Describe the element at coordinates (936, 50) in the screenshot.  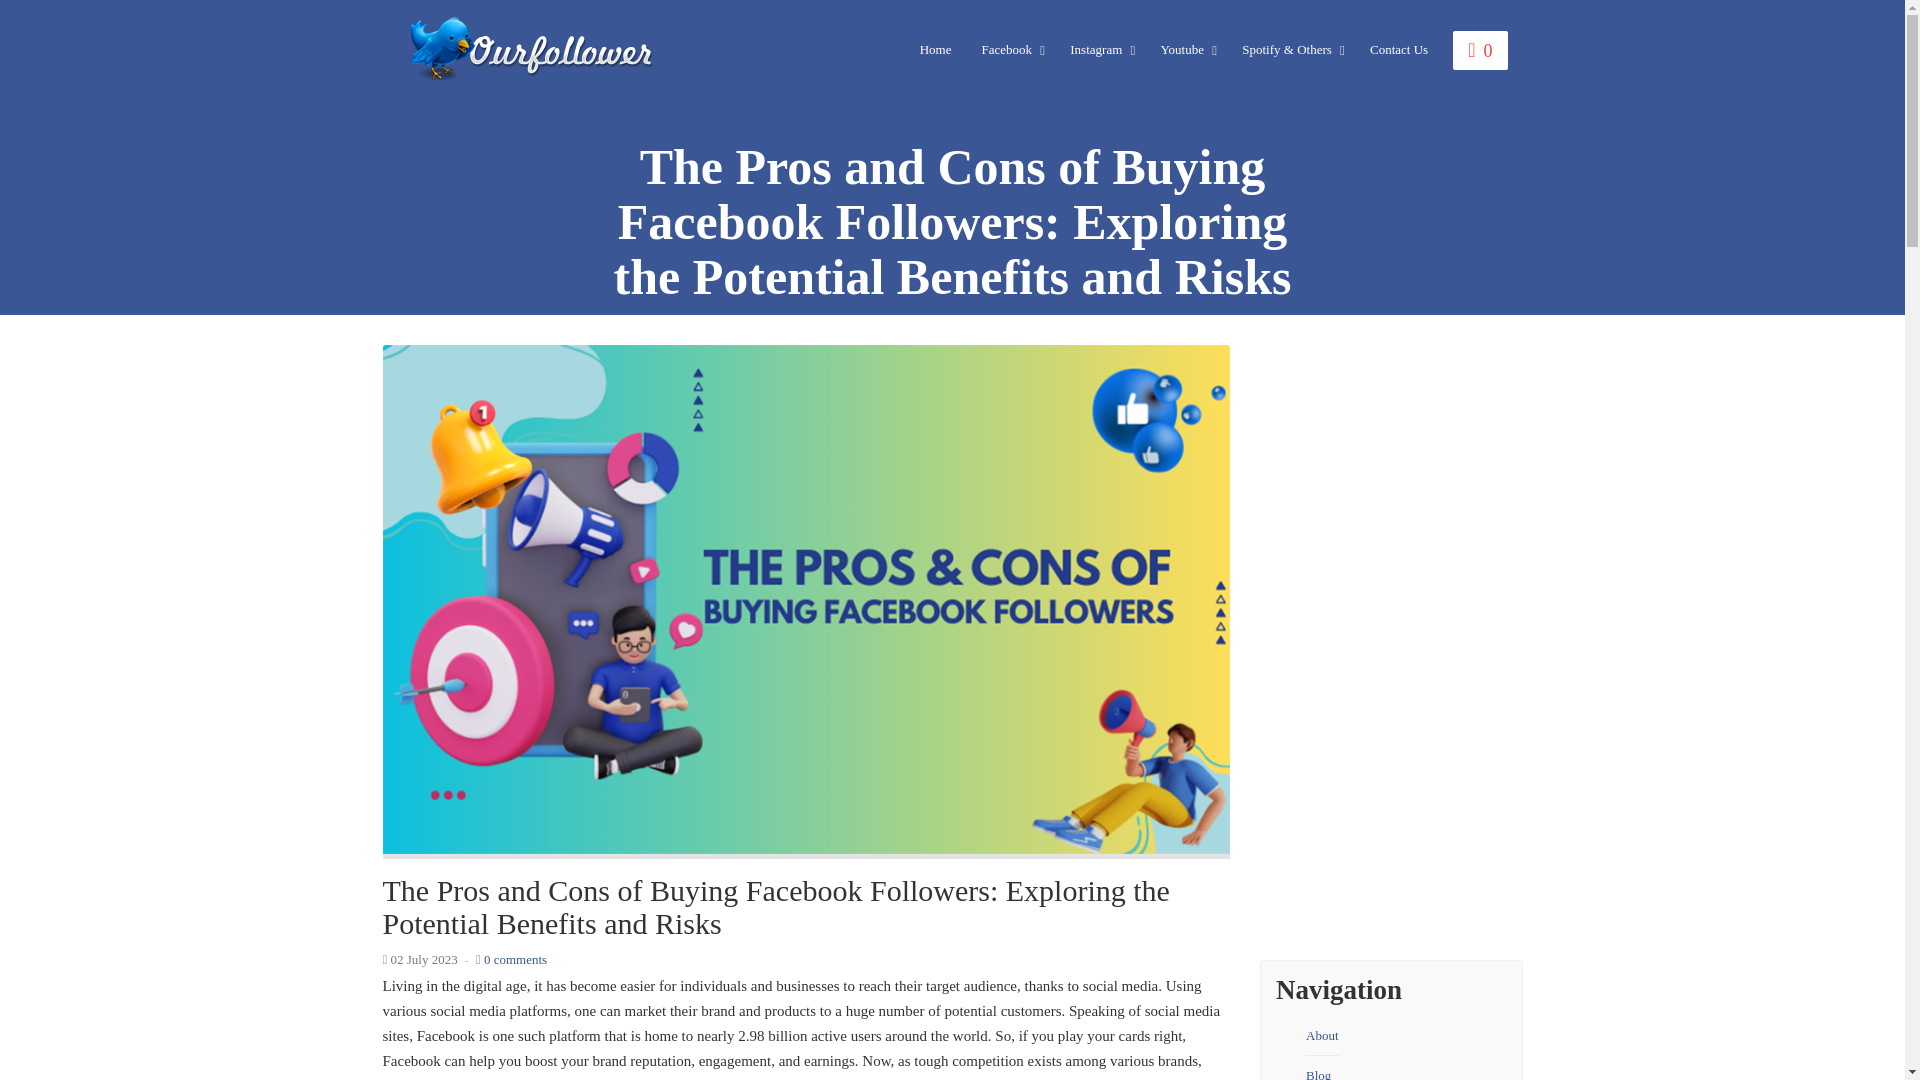
I see `Home` at that location.